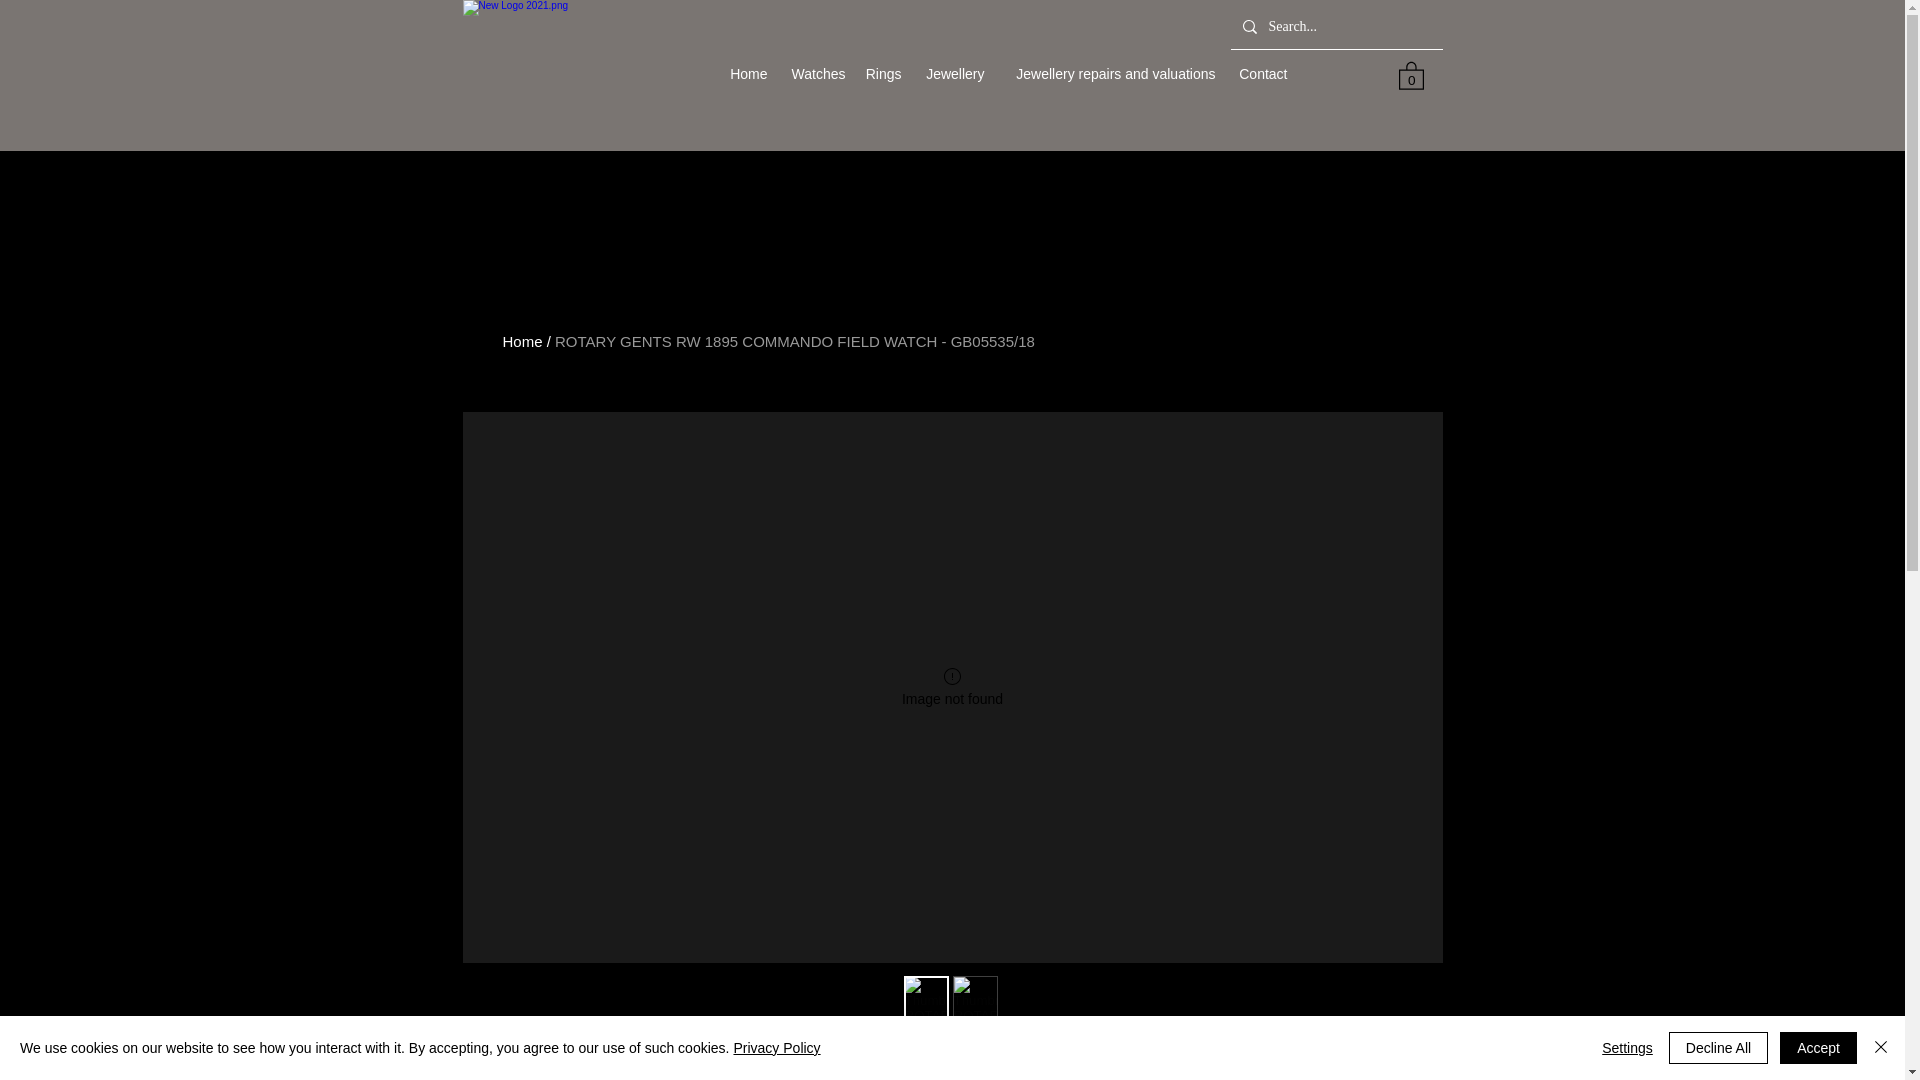 The image size is (1920, 1080). Describe the element at coordinates (1410, 74) in the screenshot. I see `0` at that location.